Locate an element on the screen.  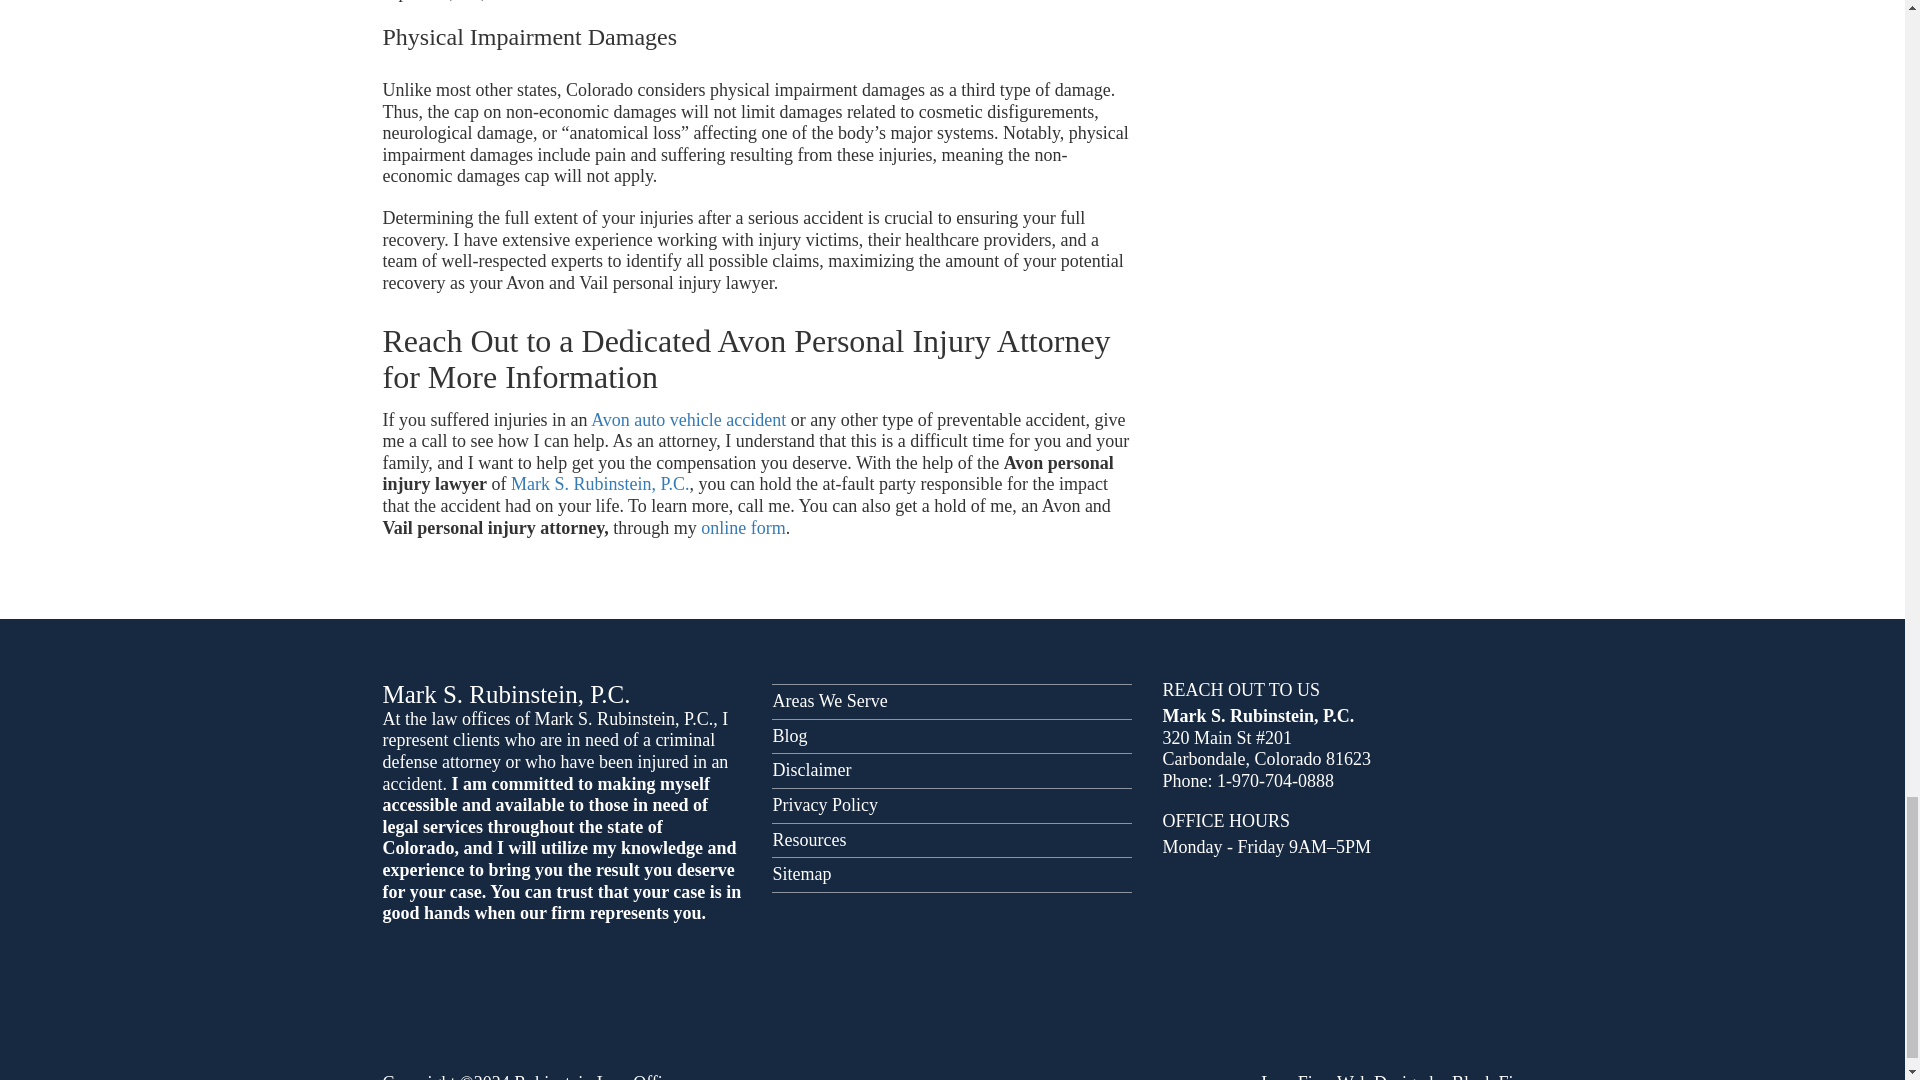
online form is located at coordinates (742, 528).